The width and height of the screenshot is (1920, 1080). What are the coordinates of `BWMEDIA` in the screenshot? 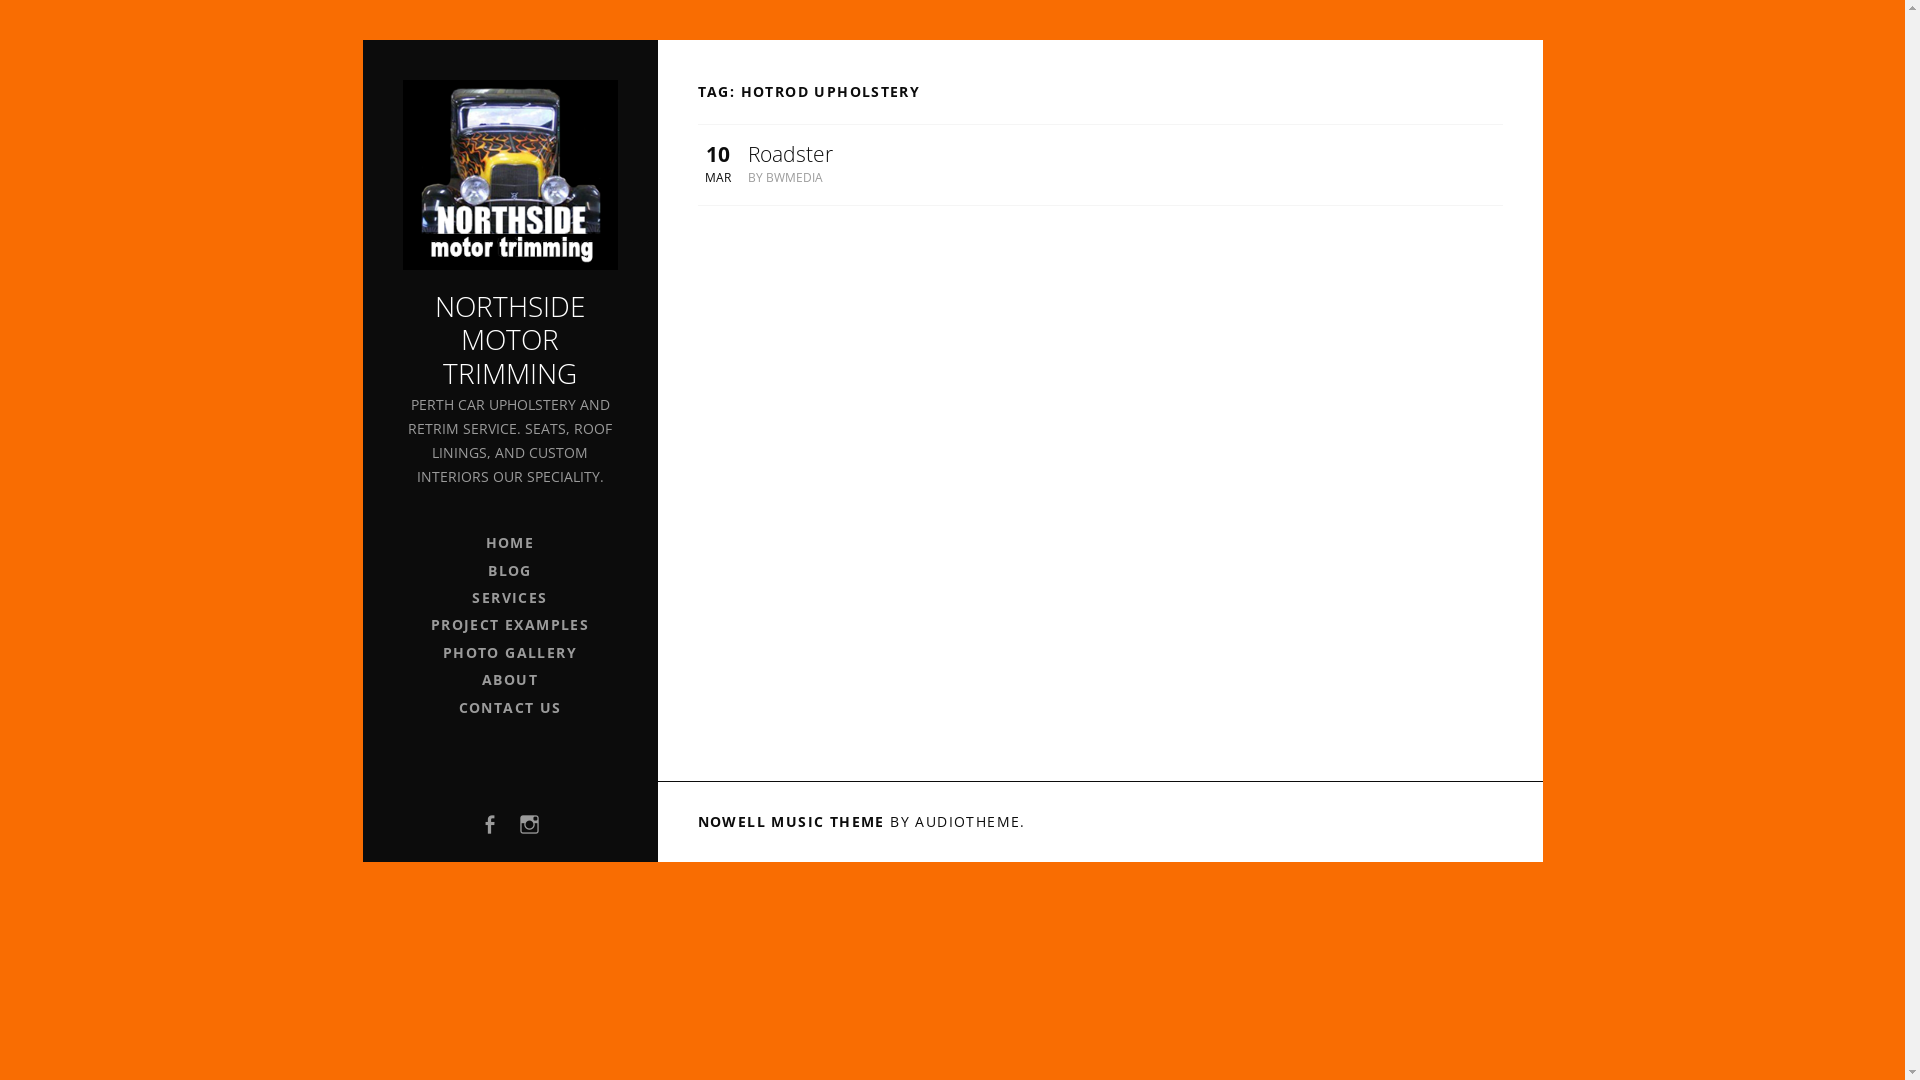 It's located at (794, 178).